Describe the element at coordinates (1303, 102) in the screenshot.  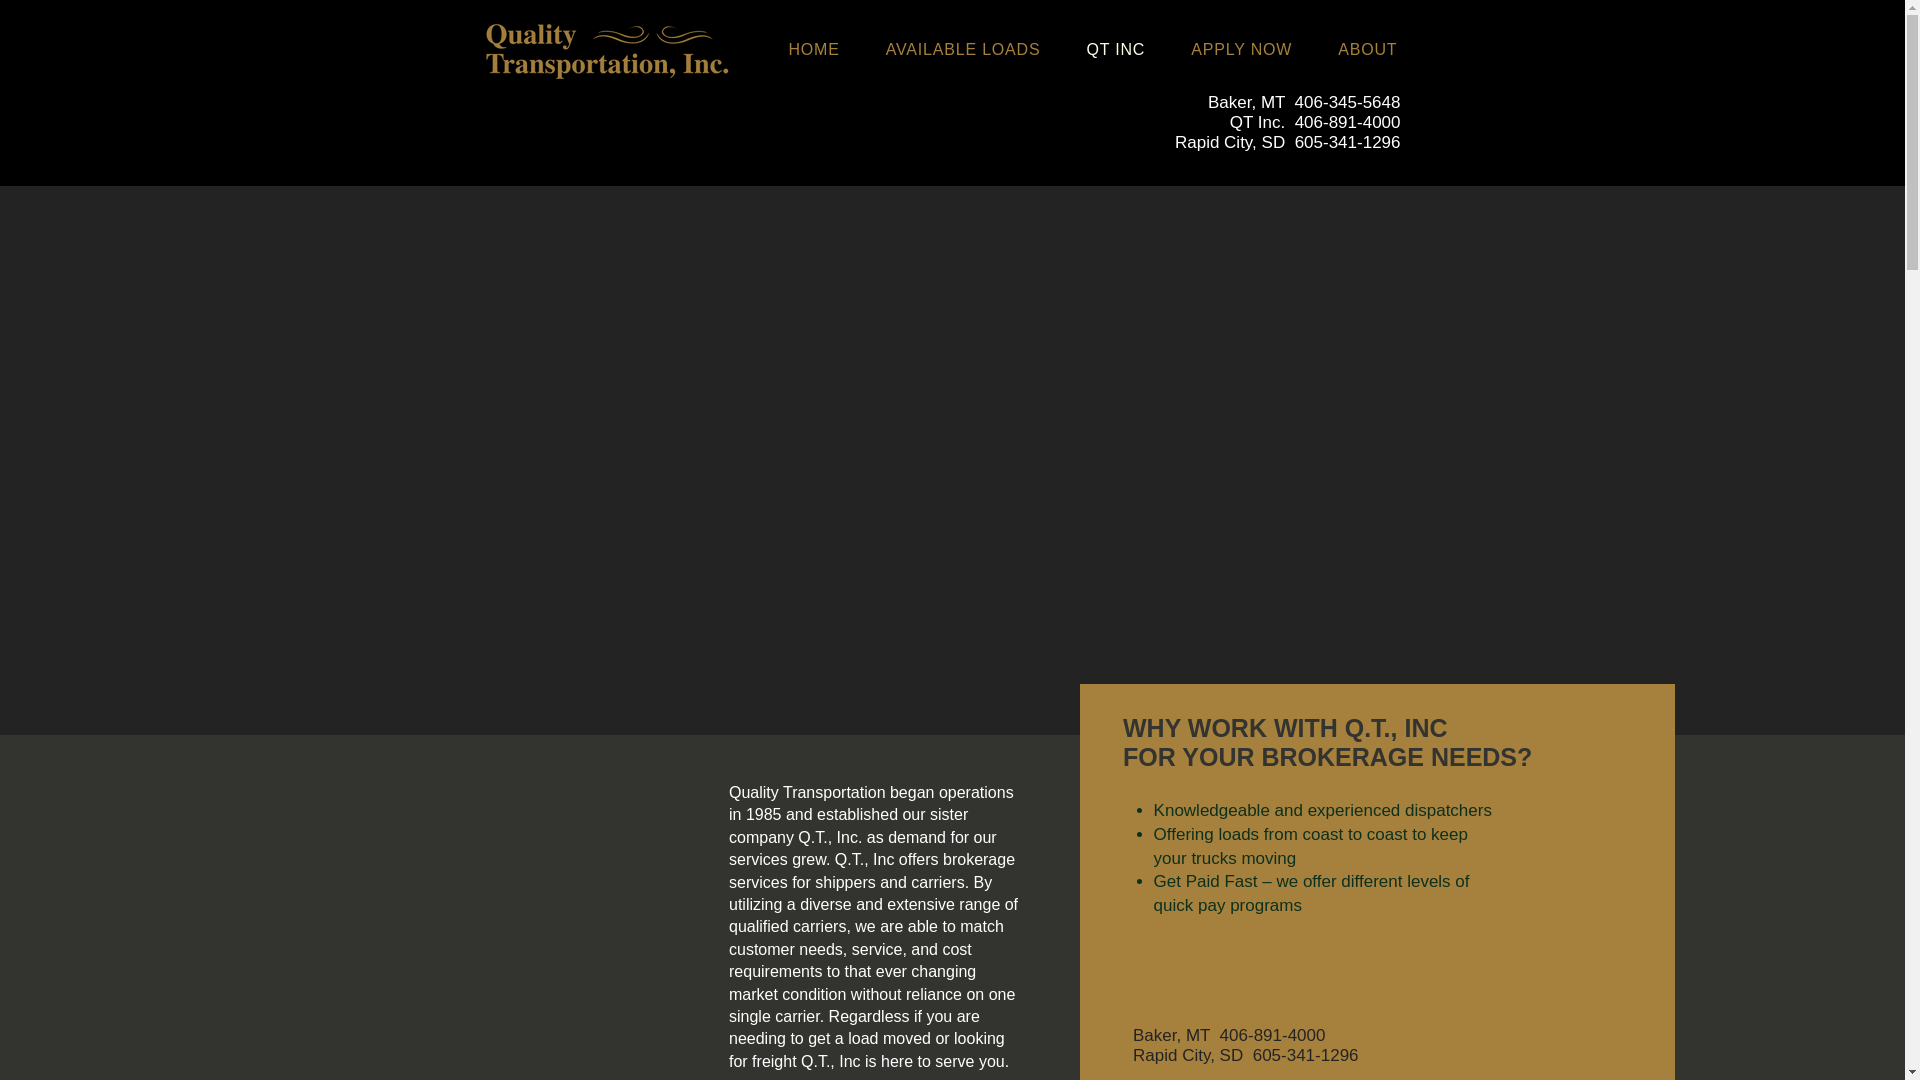
I see `Baker, MT  406-345-5648` at that location.